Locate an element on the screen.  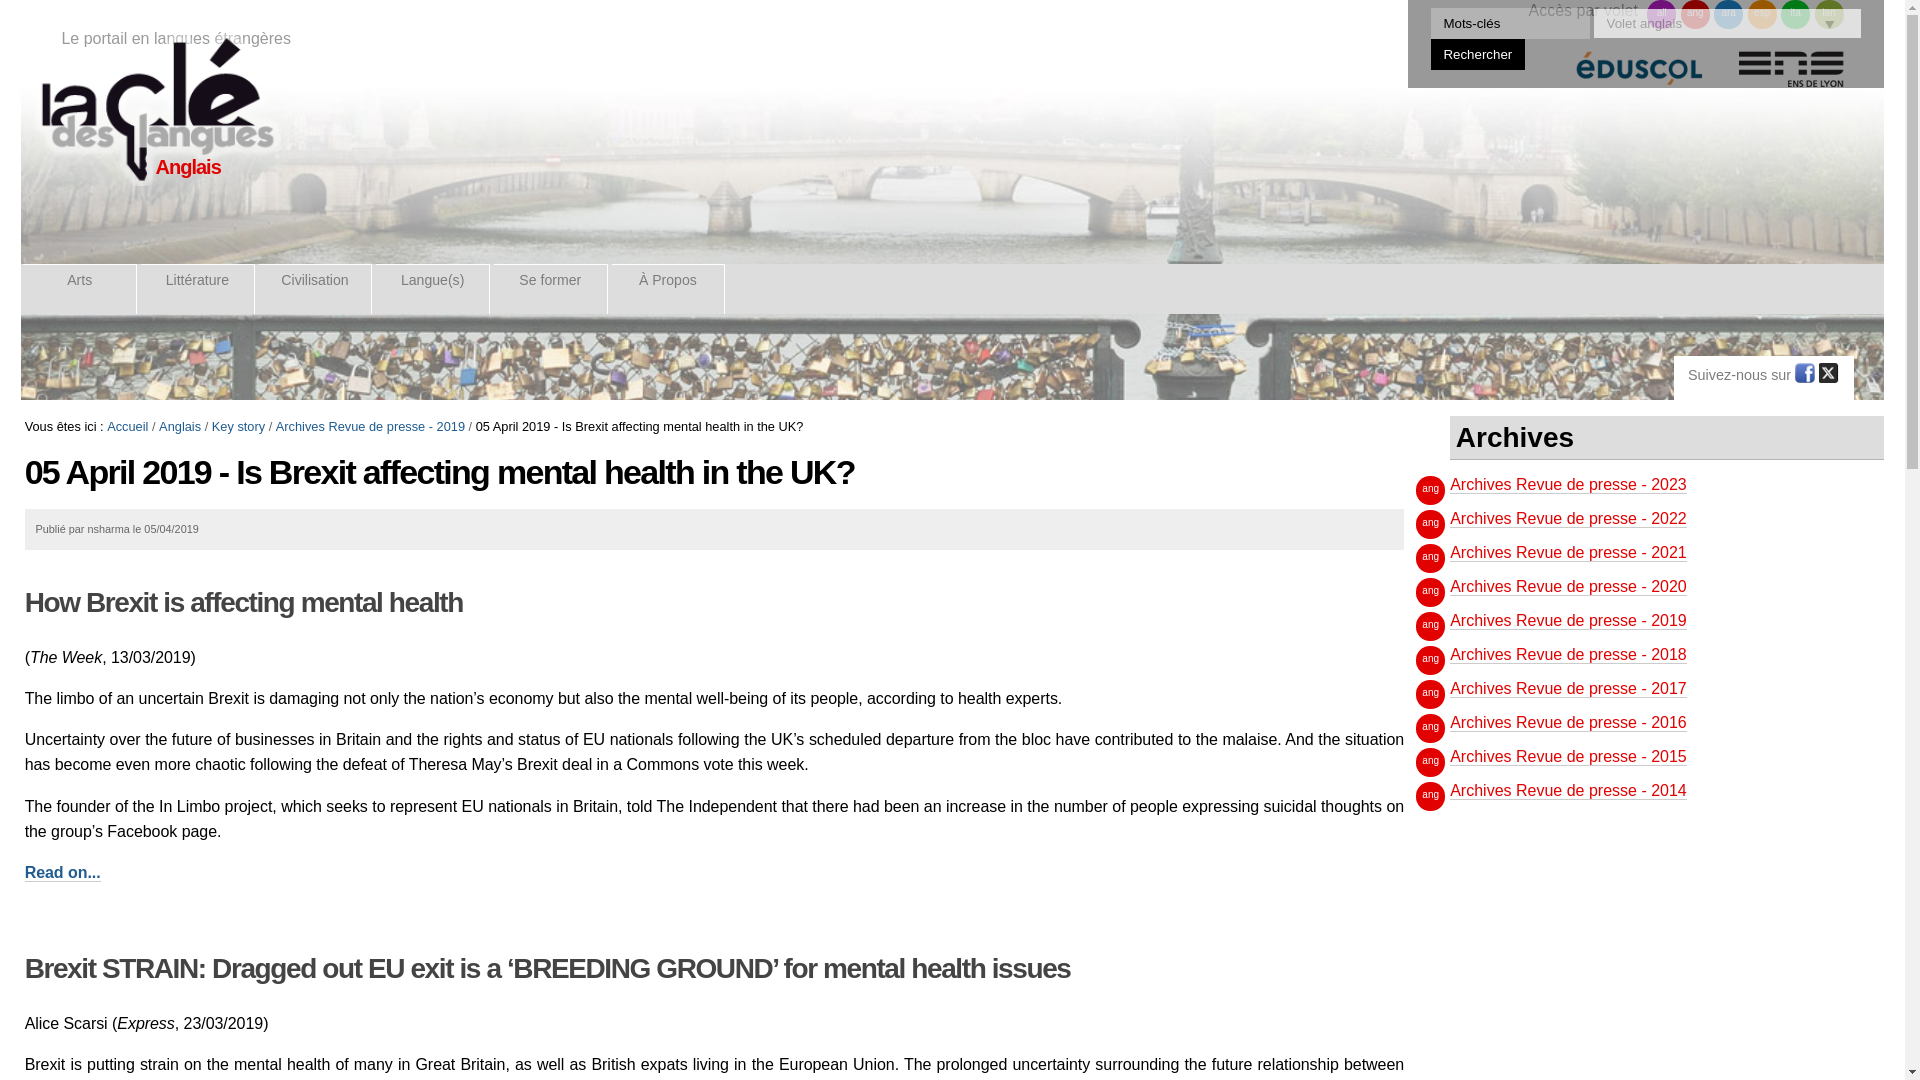
ENS Lyon is located at coordinates (1791, 78).